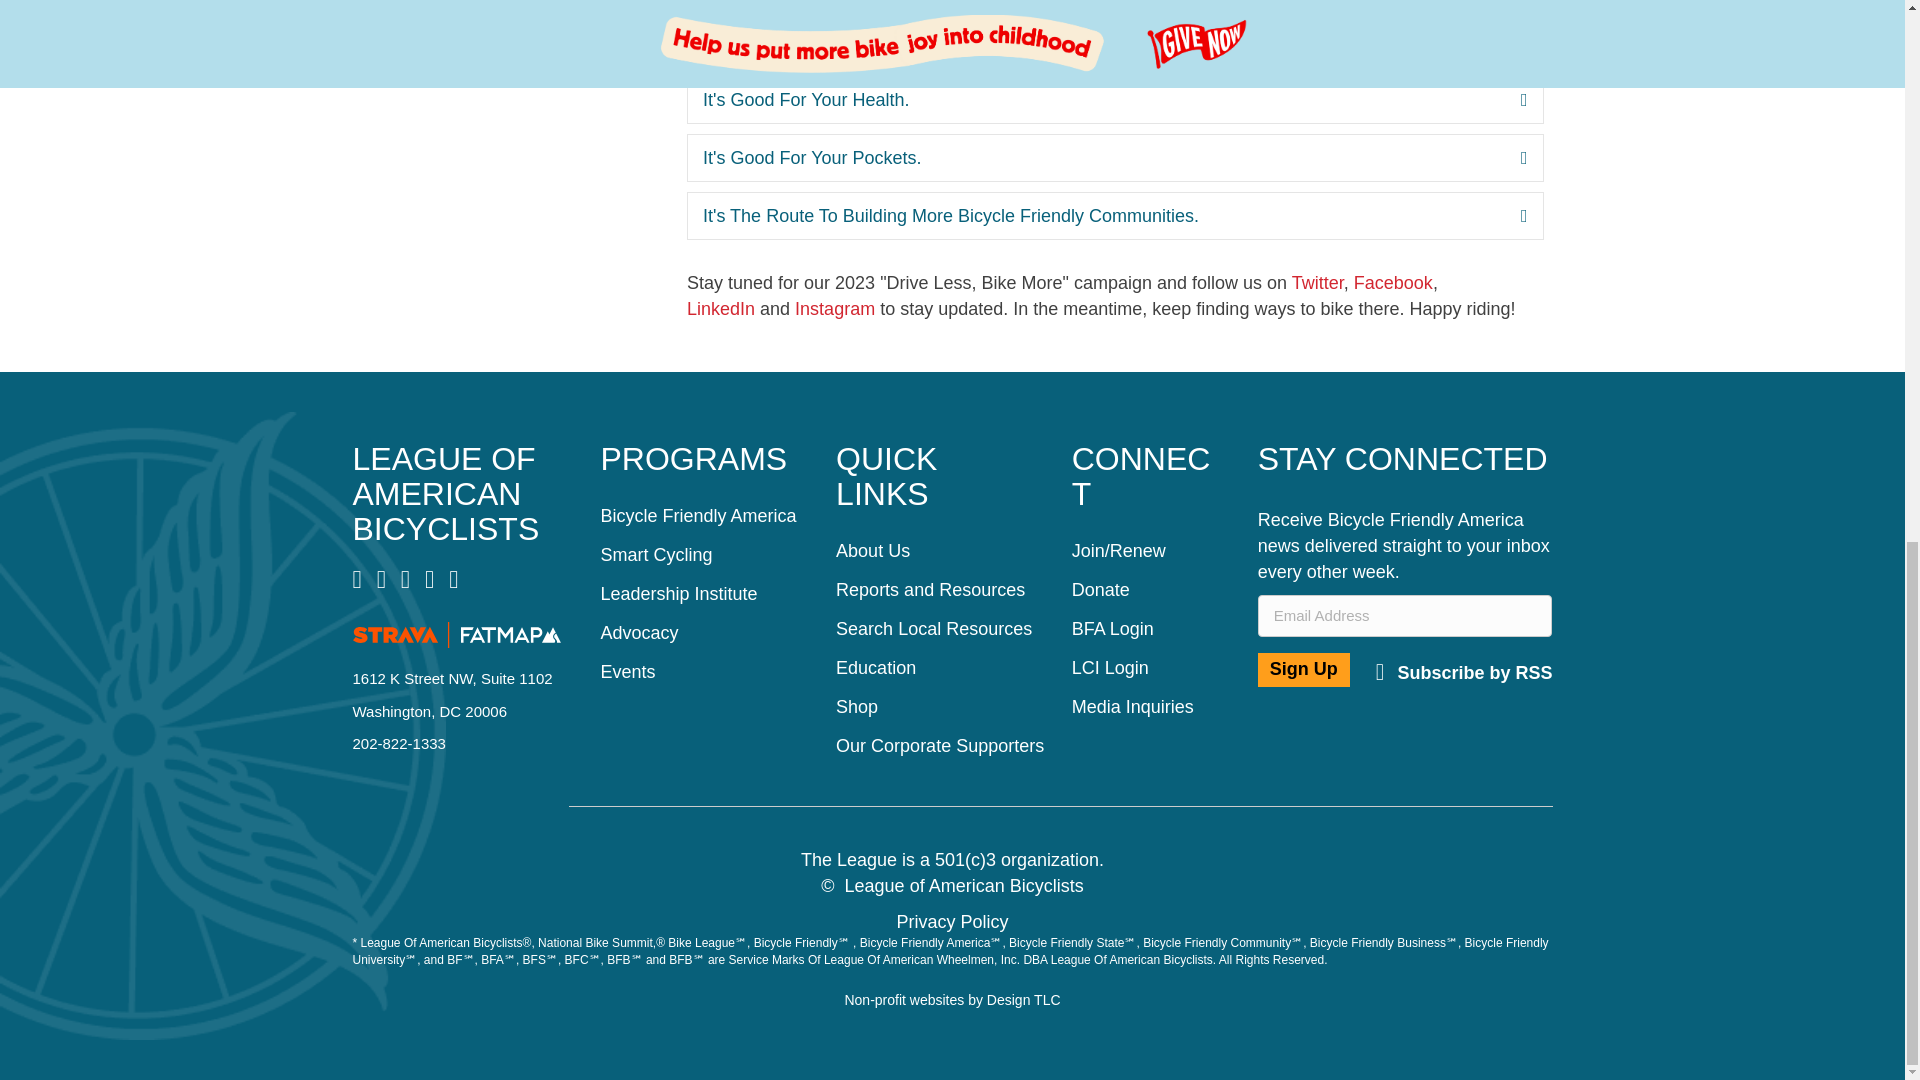  I want to click on League of American Bicyclists, so click(445, 493).